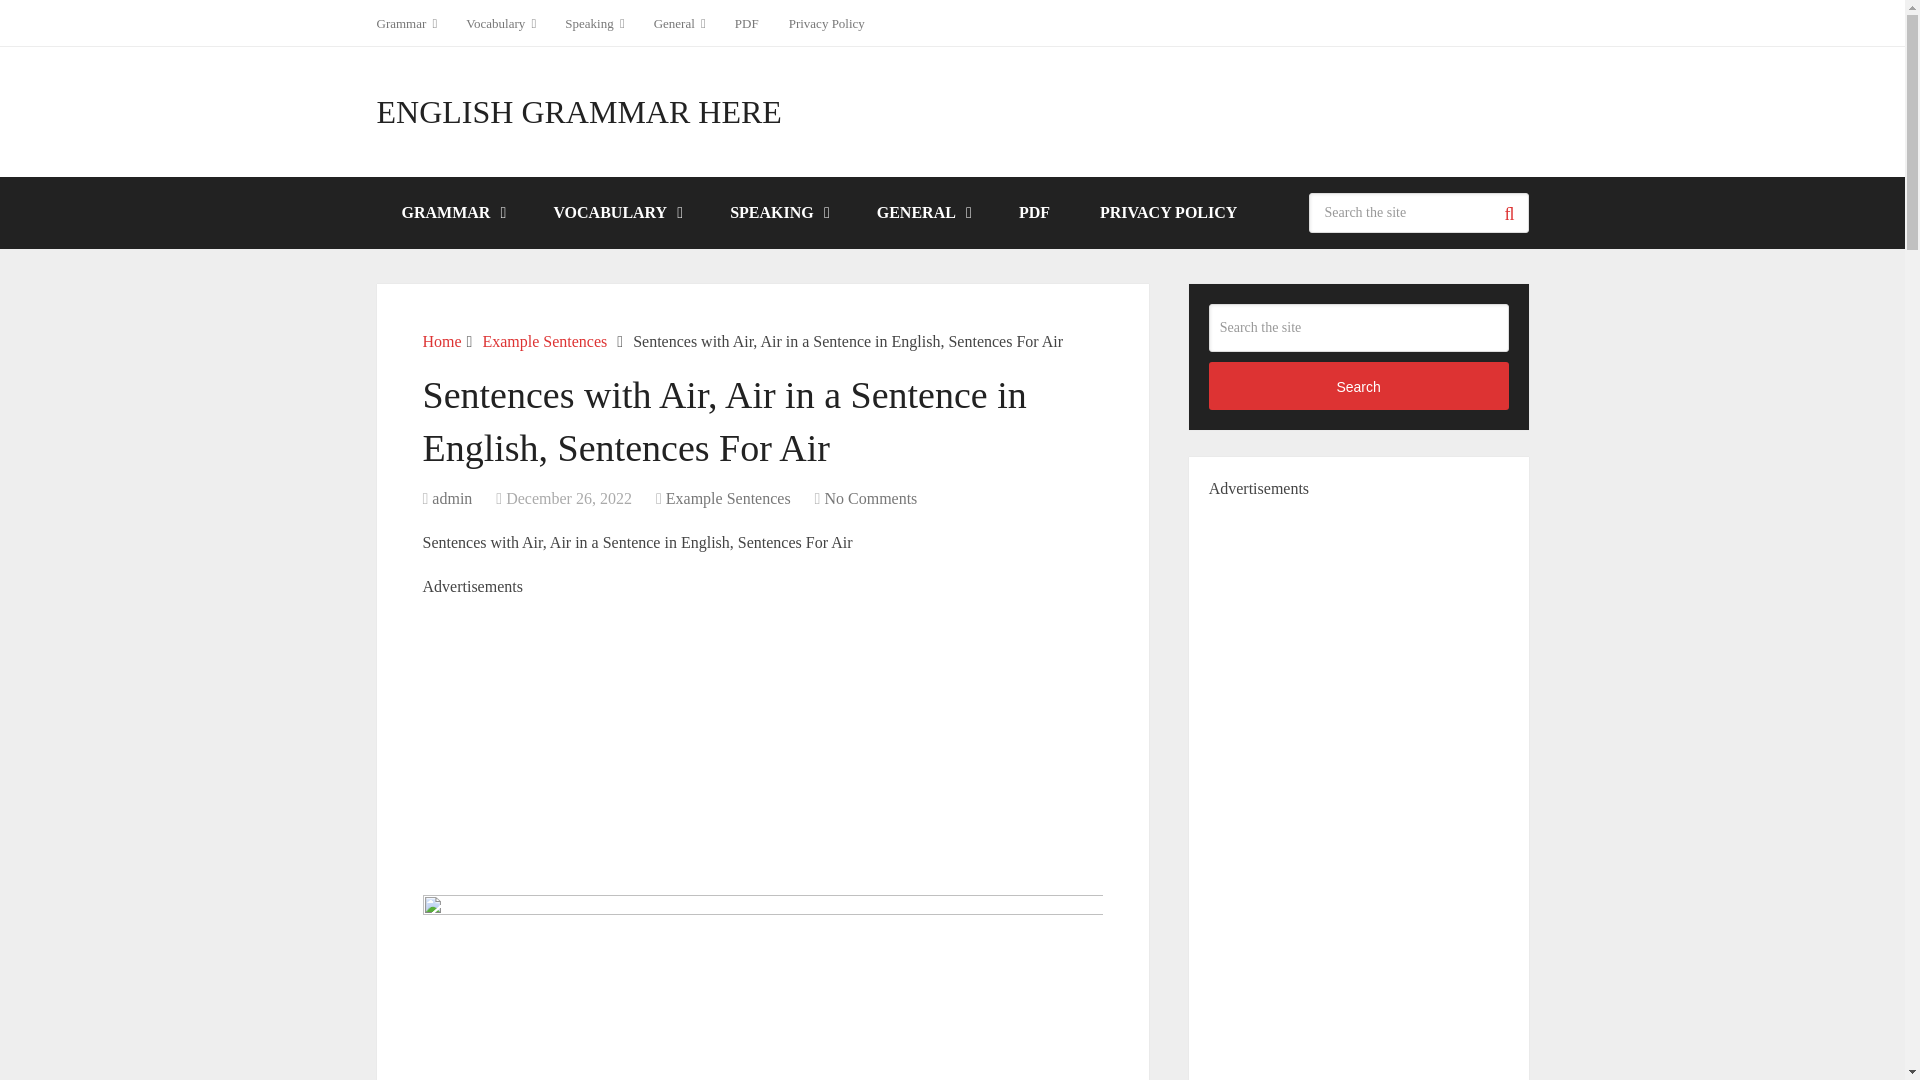 The image size is (1920, 1080). What do you see at coordinates (680, 23) in the screenshot?
I see `General` at bounding box center [680, 23].